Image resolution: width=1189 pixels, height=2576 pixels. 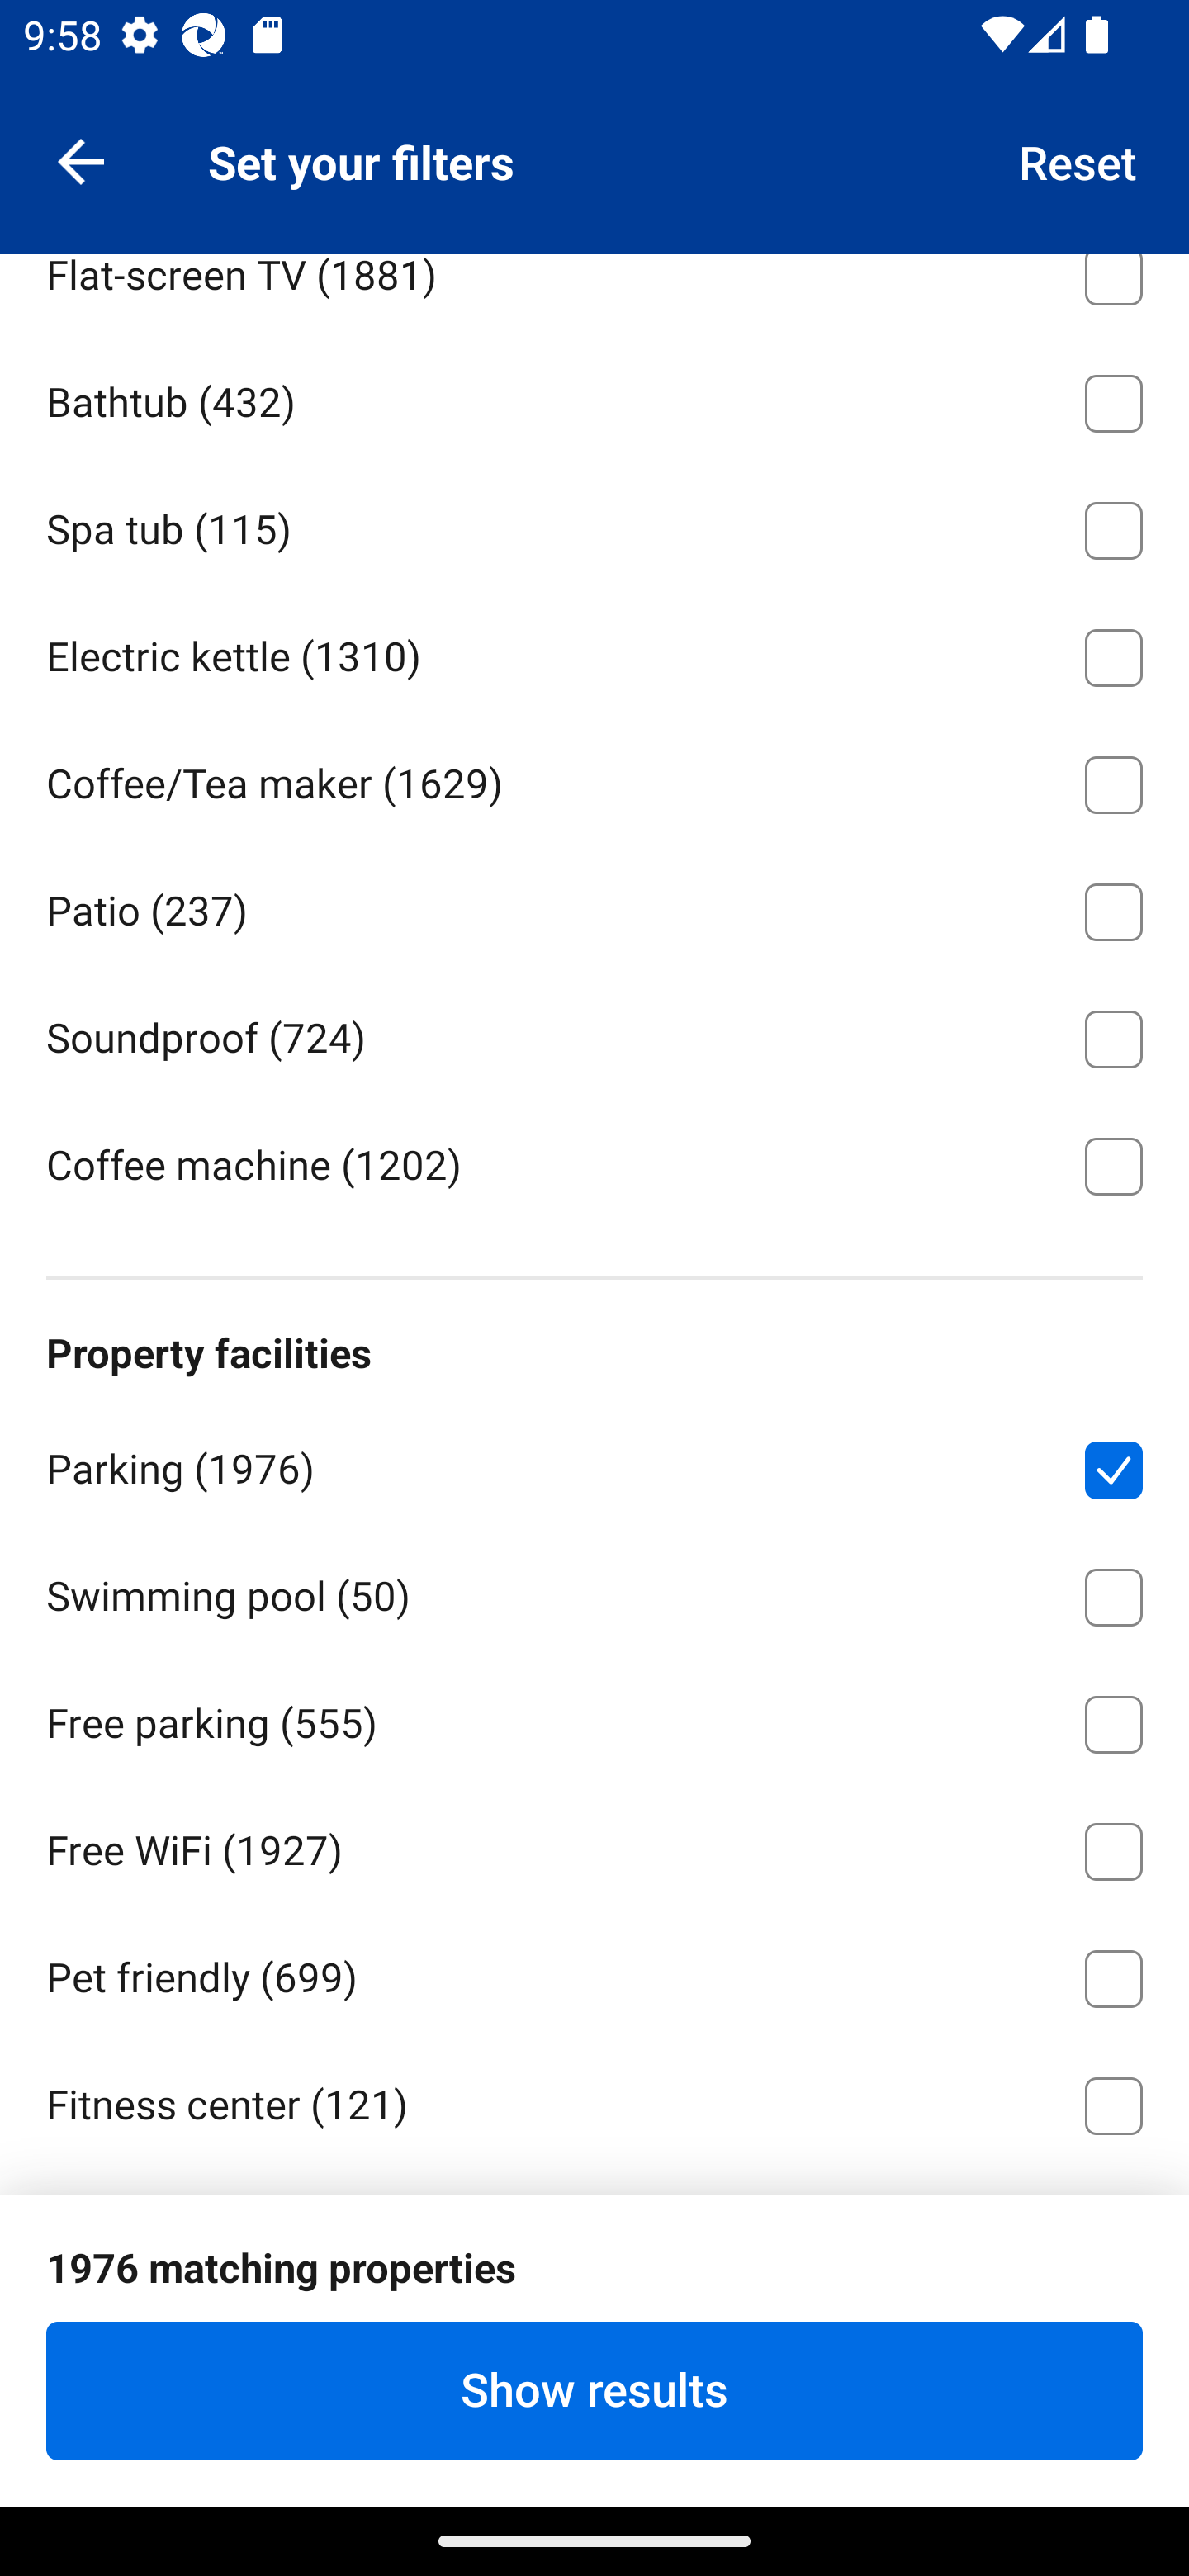 What do you see at coordinates (594, 525) in the screenshot?
I see `Spa tub ⁦(115)` at bounding box center [594, 525].